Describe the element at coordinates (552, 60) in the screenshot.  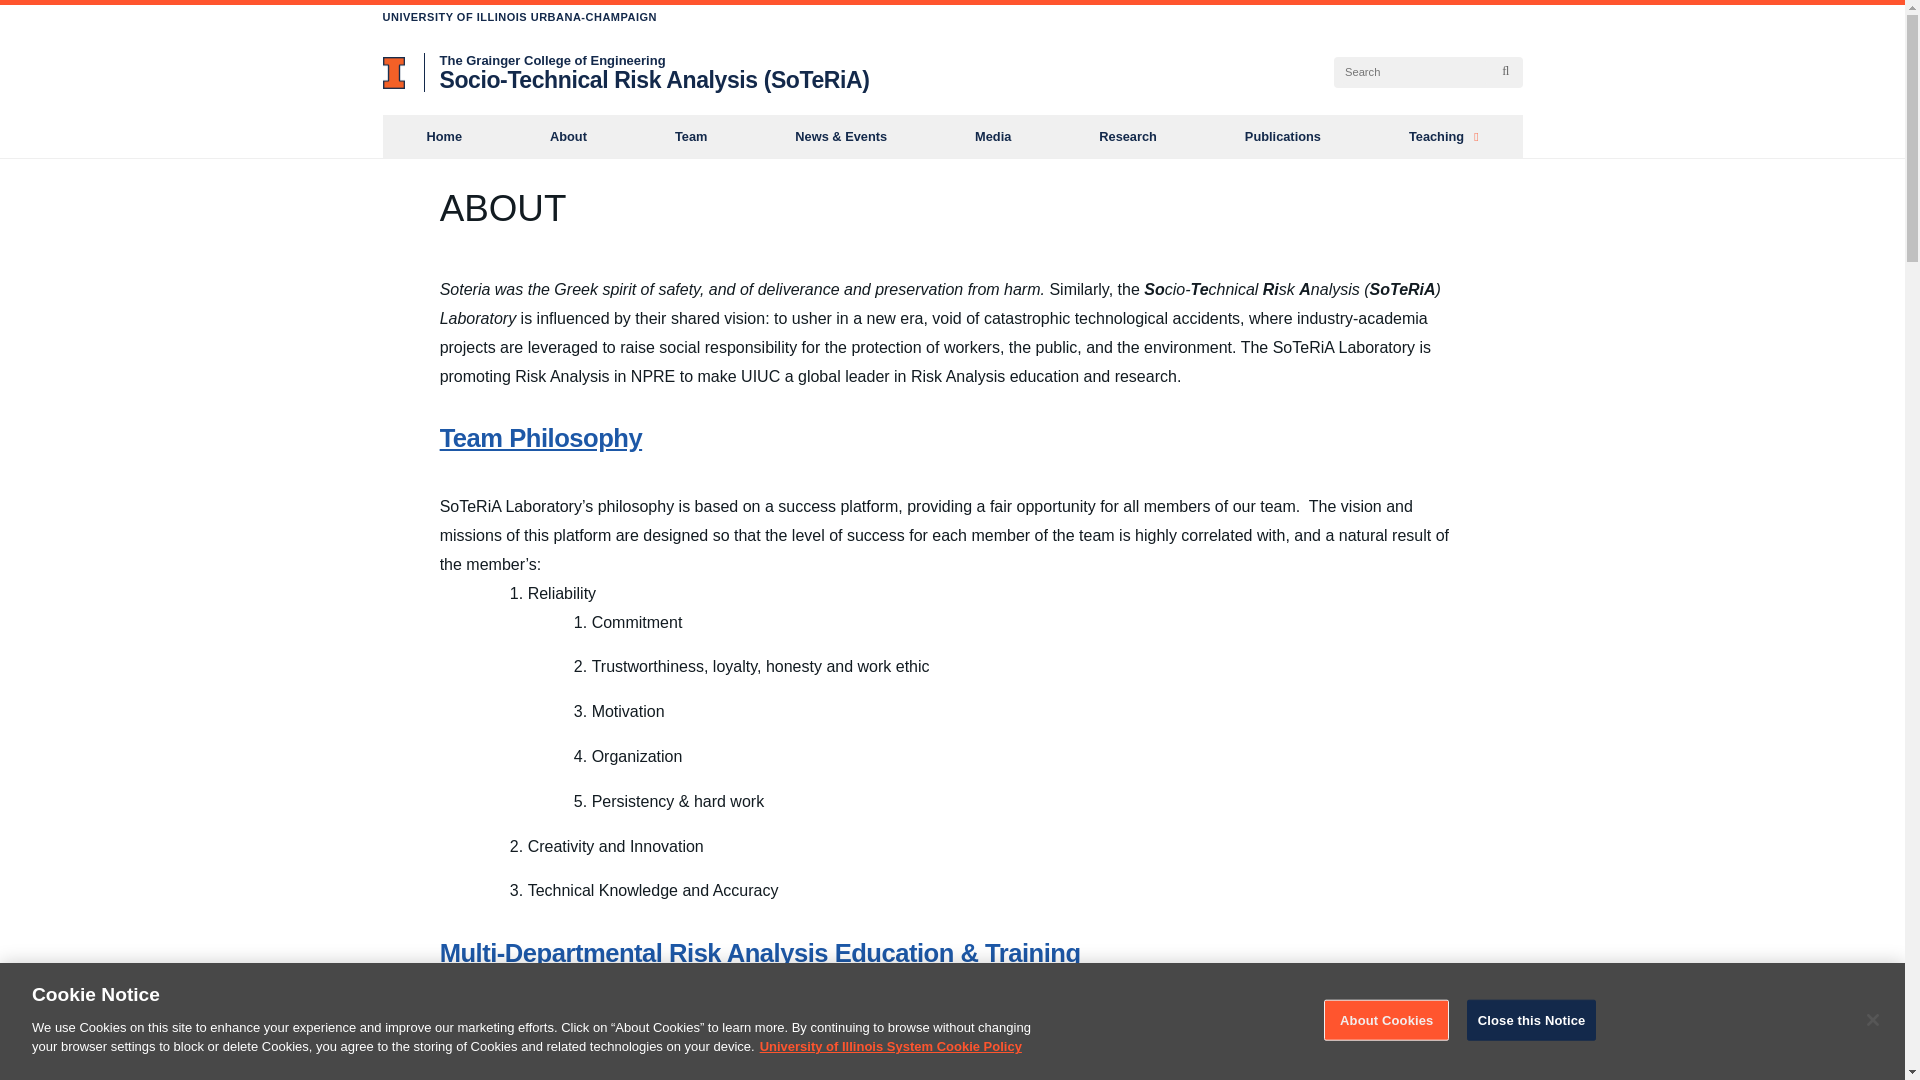
I see `The Grainger College of Engineering` at that location.